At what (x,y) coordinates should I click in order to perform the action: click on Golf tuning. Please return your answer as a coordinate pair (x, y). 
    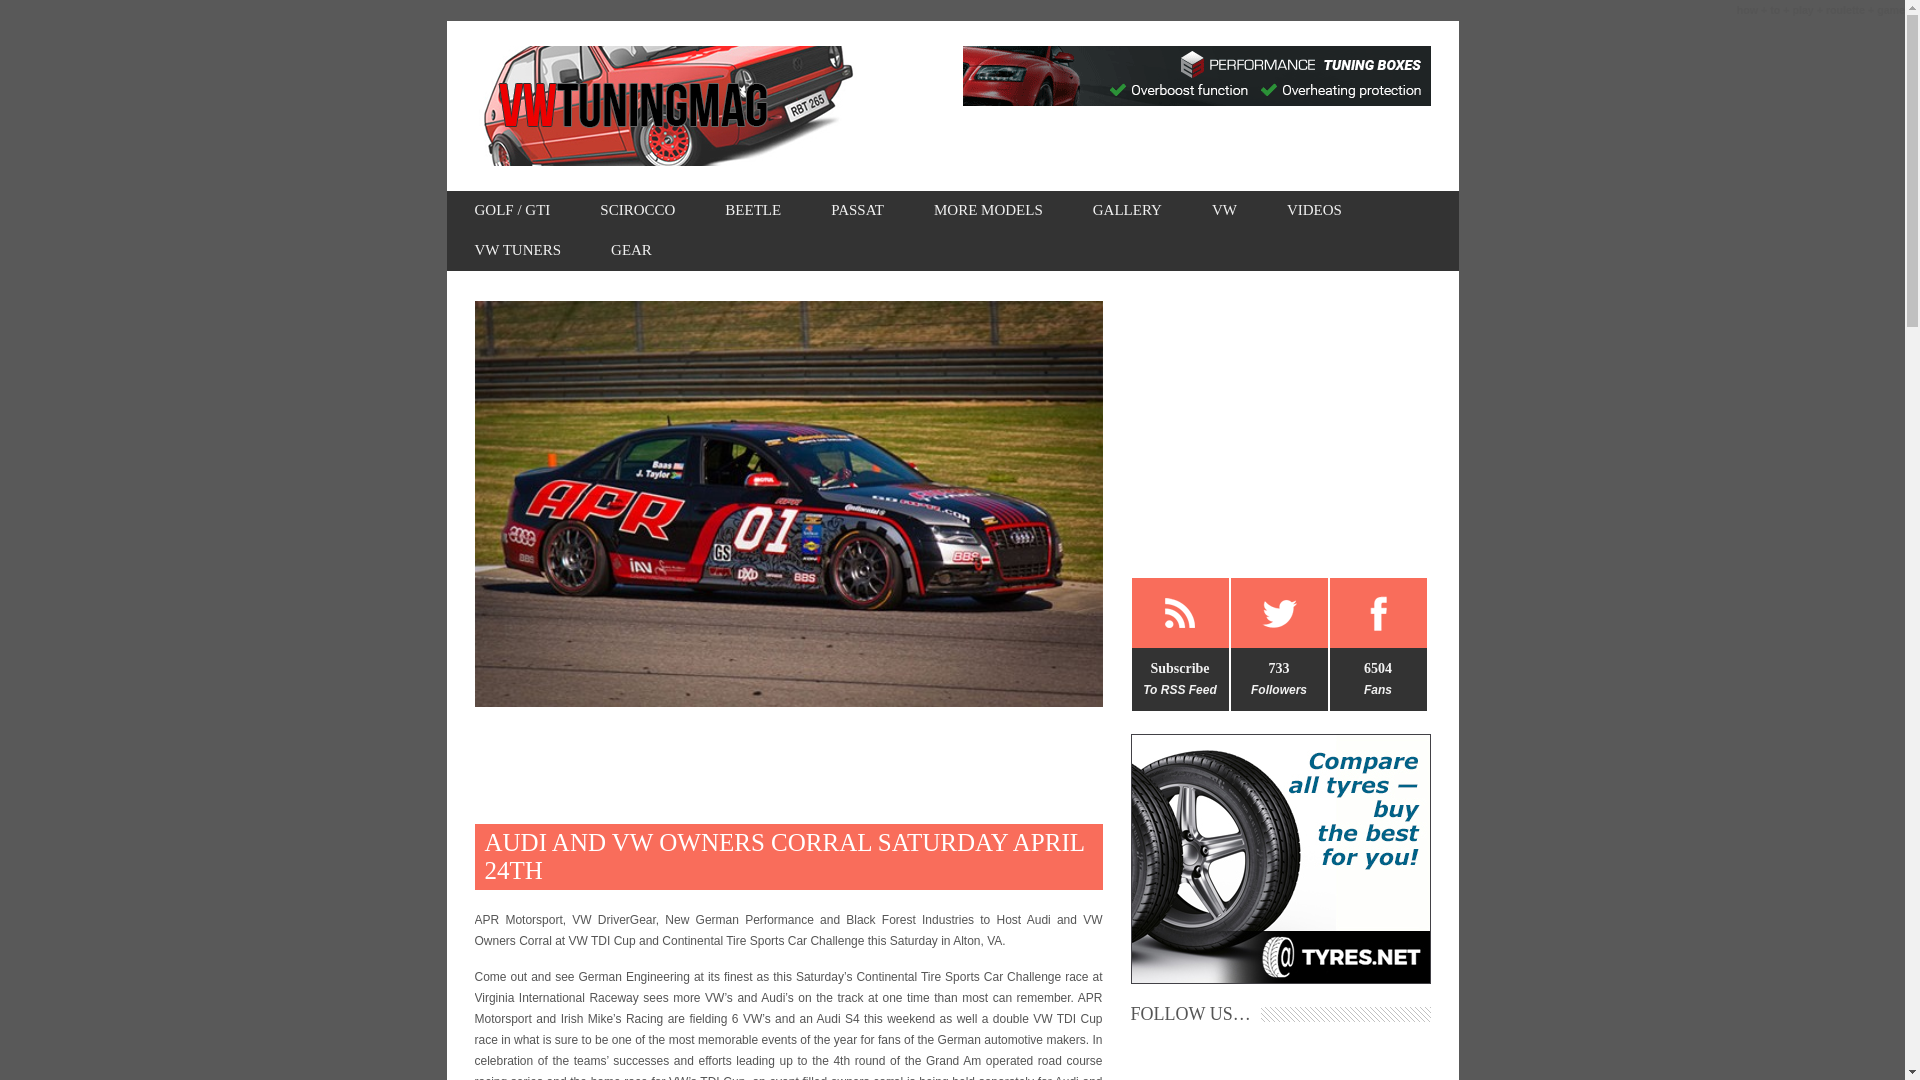
    Looking at the image, I should click on (512, 211).